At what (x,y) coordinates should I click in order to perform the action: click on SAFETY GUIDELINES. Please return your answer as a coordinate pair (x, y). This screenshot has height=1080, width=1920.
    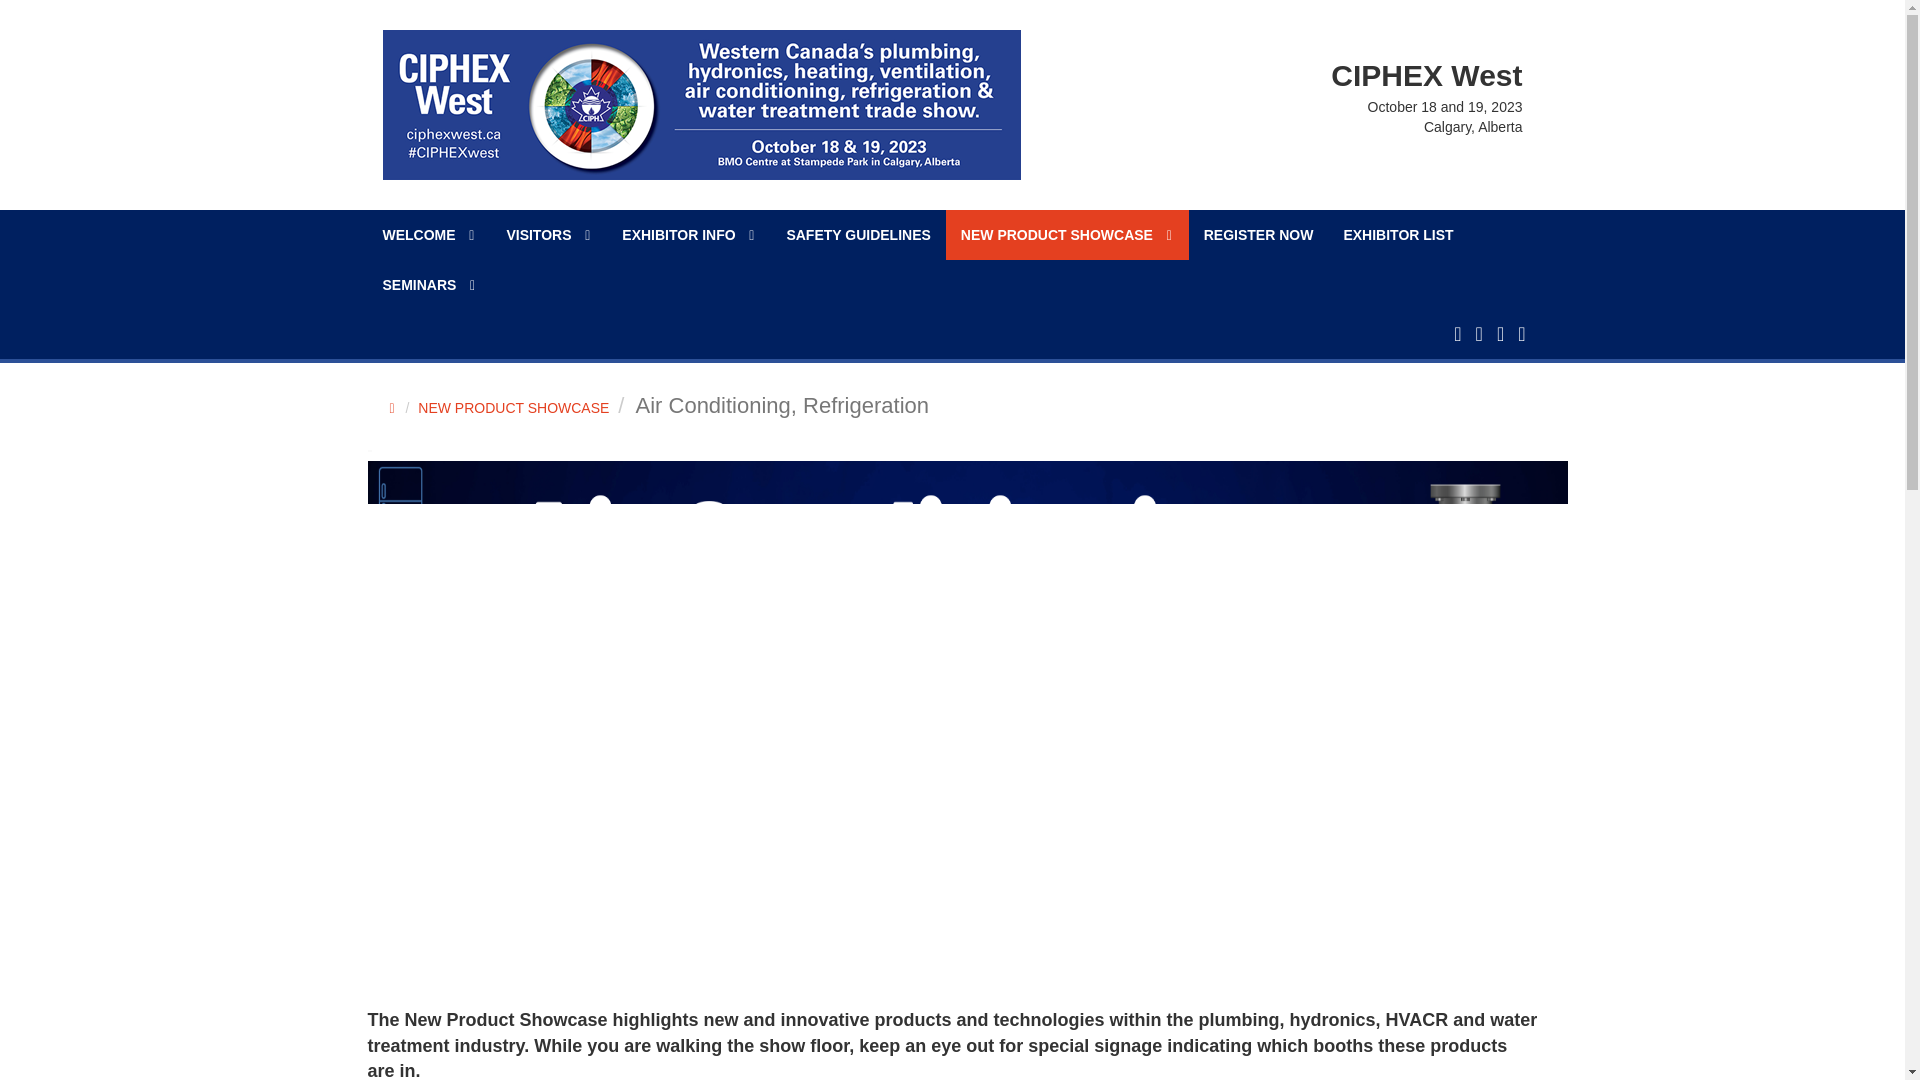
    Looking at the image, I should click on (858, 234).